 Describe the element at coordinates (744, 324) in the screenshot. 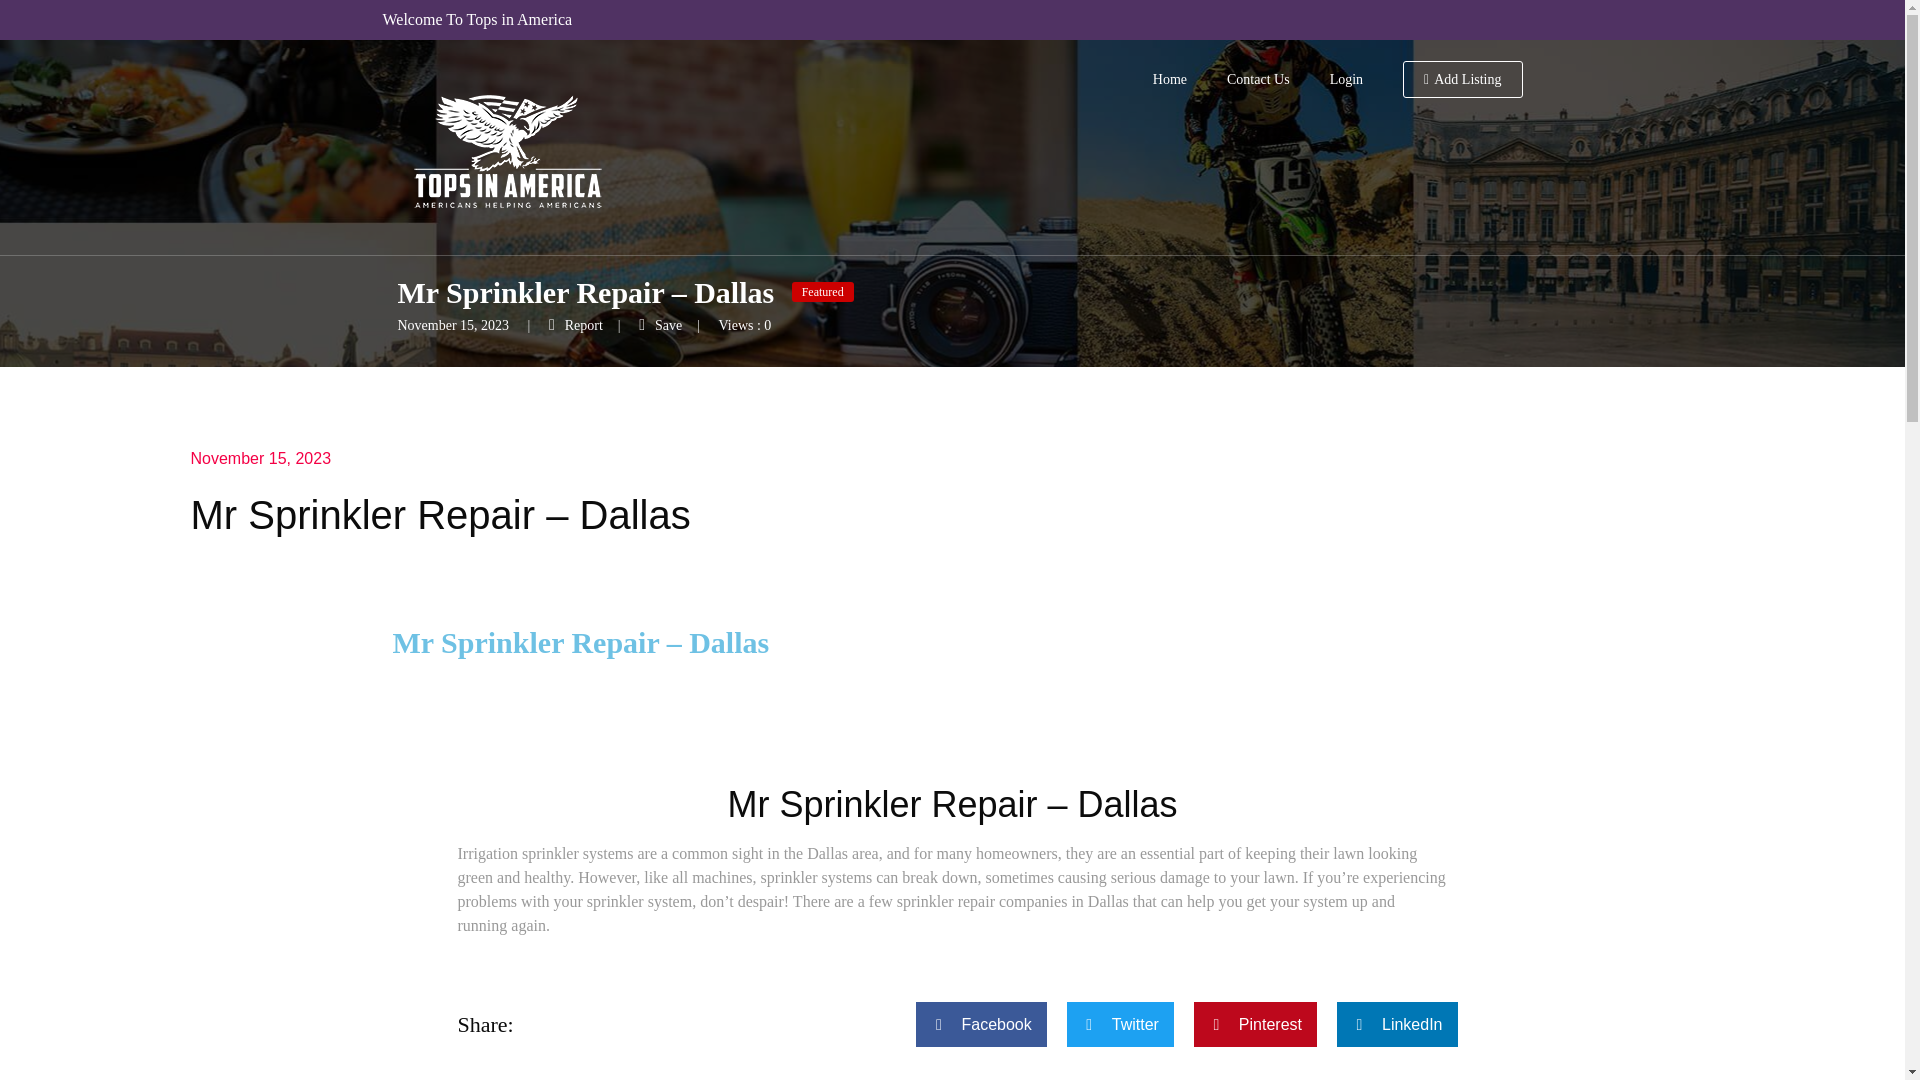

I see `Views : 0` at that location.